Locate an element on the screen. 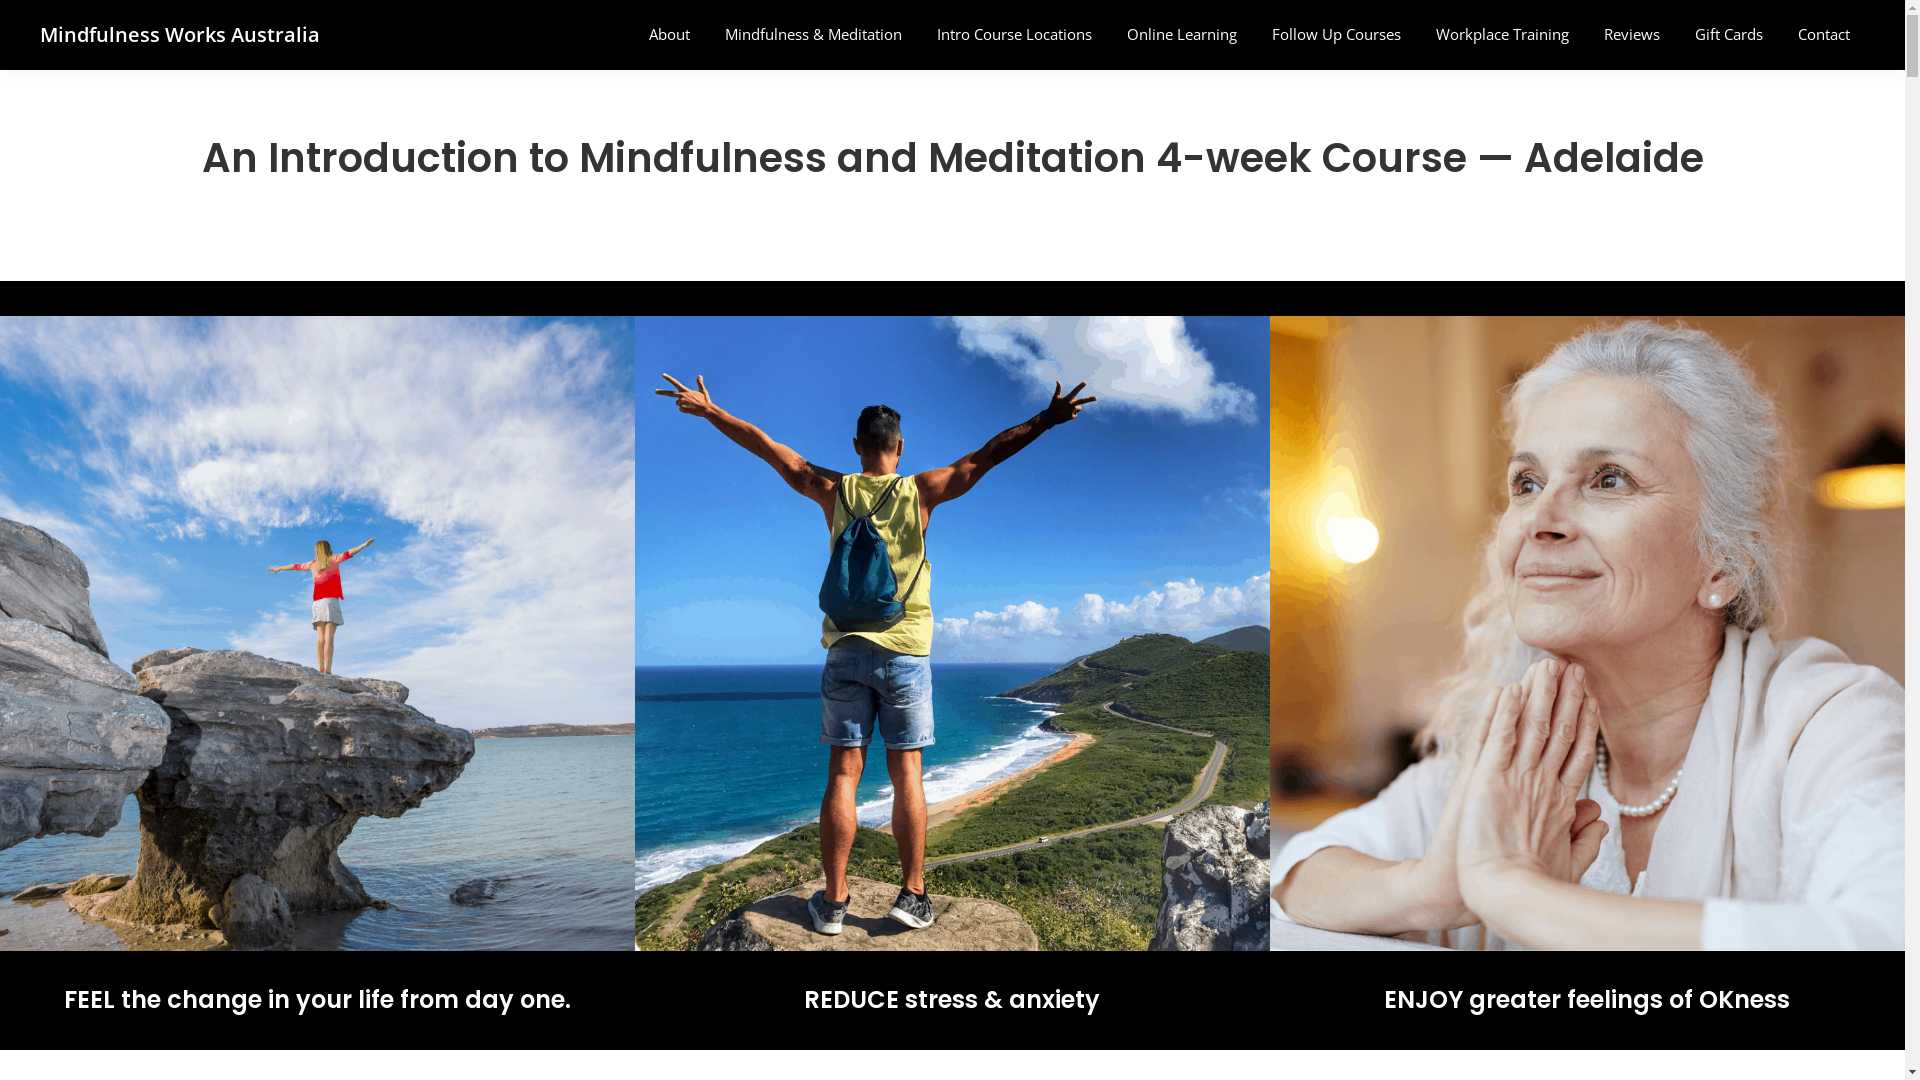  wise woman is located at coordinates (1588, 634).